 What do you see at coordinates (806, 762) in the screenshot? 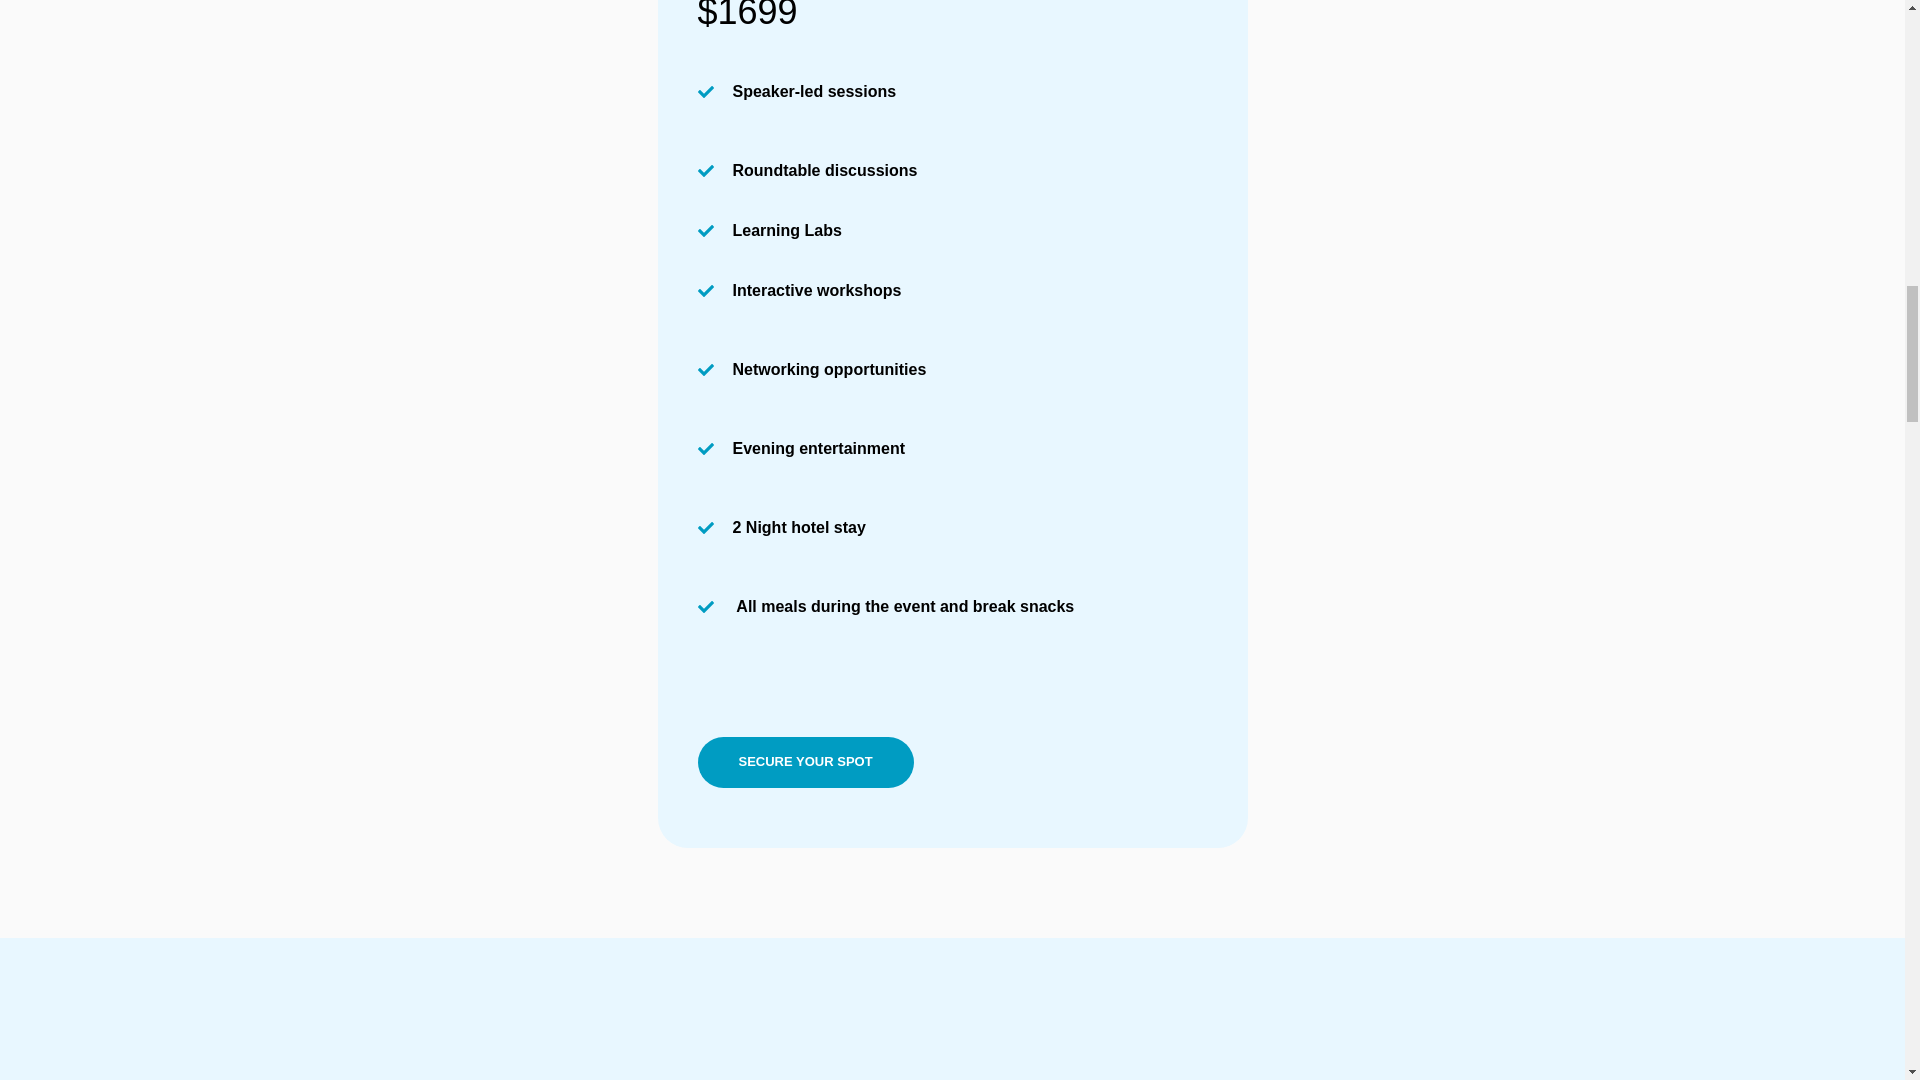
I see `SECURE YOUR SPOT` at bounding box center [806, 762].